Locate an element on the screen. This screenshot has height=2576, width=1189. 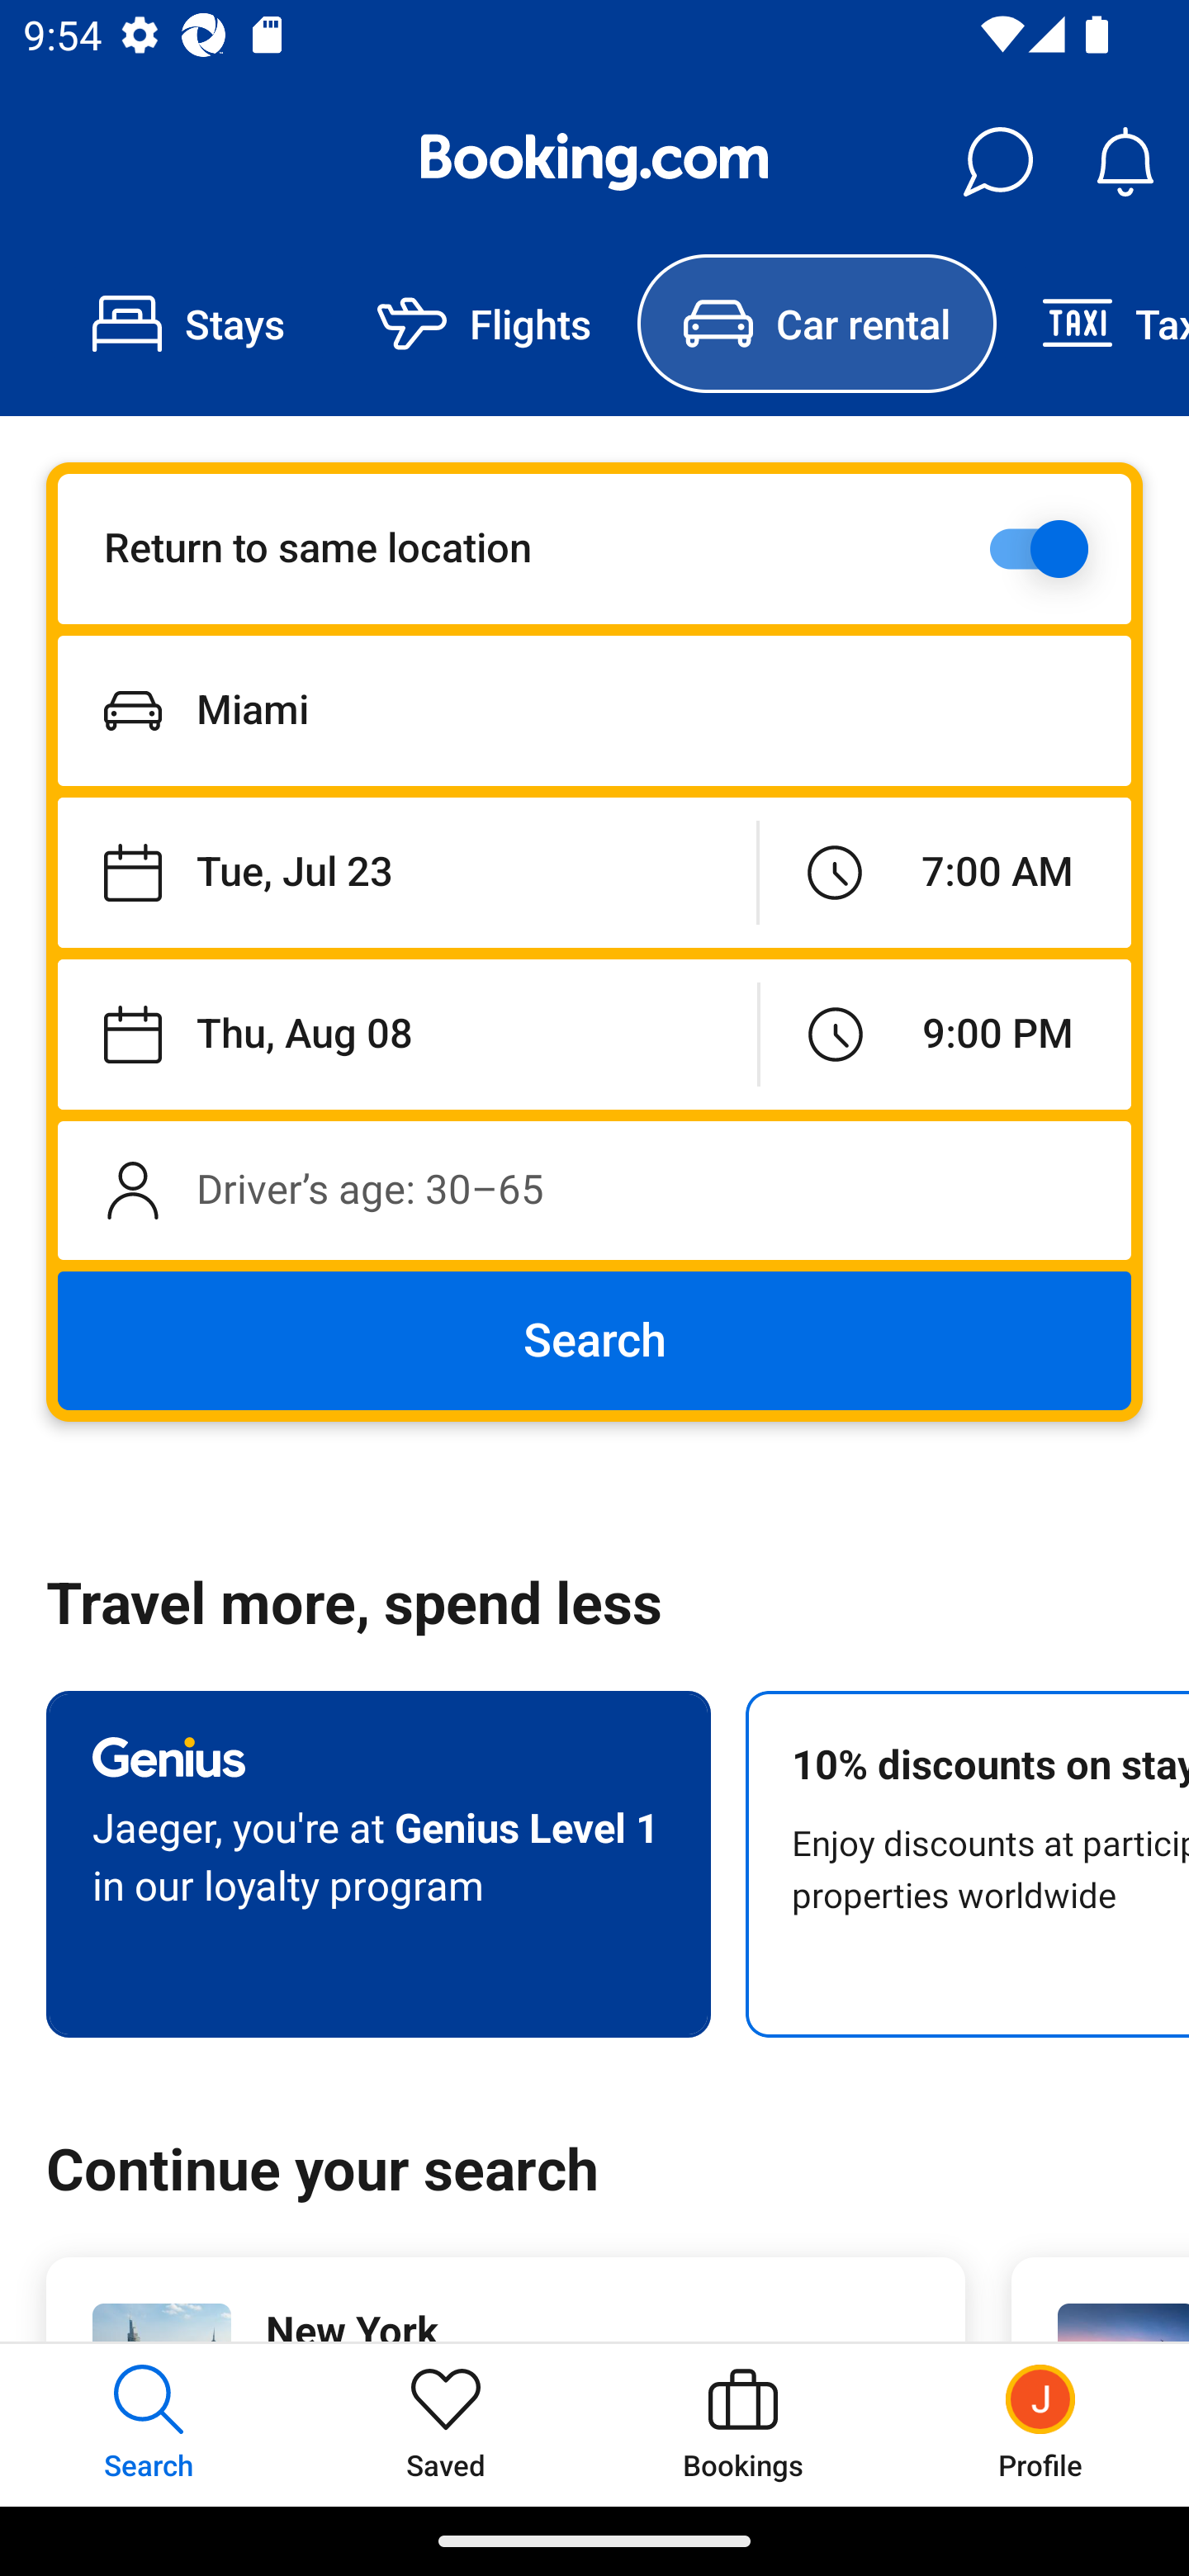
Car rental is located at coordinates (816, 324).